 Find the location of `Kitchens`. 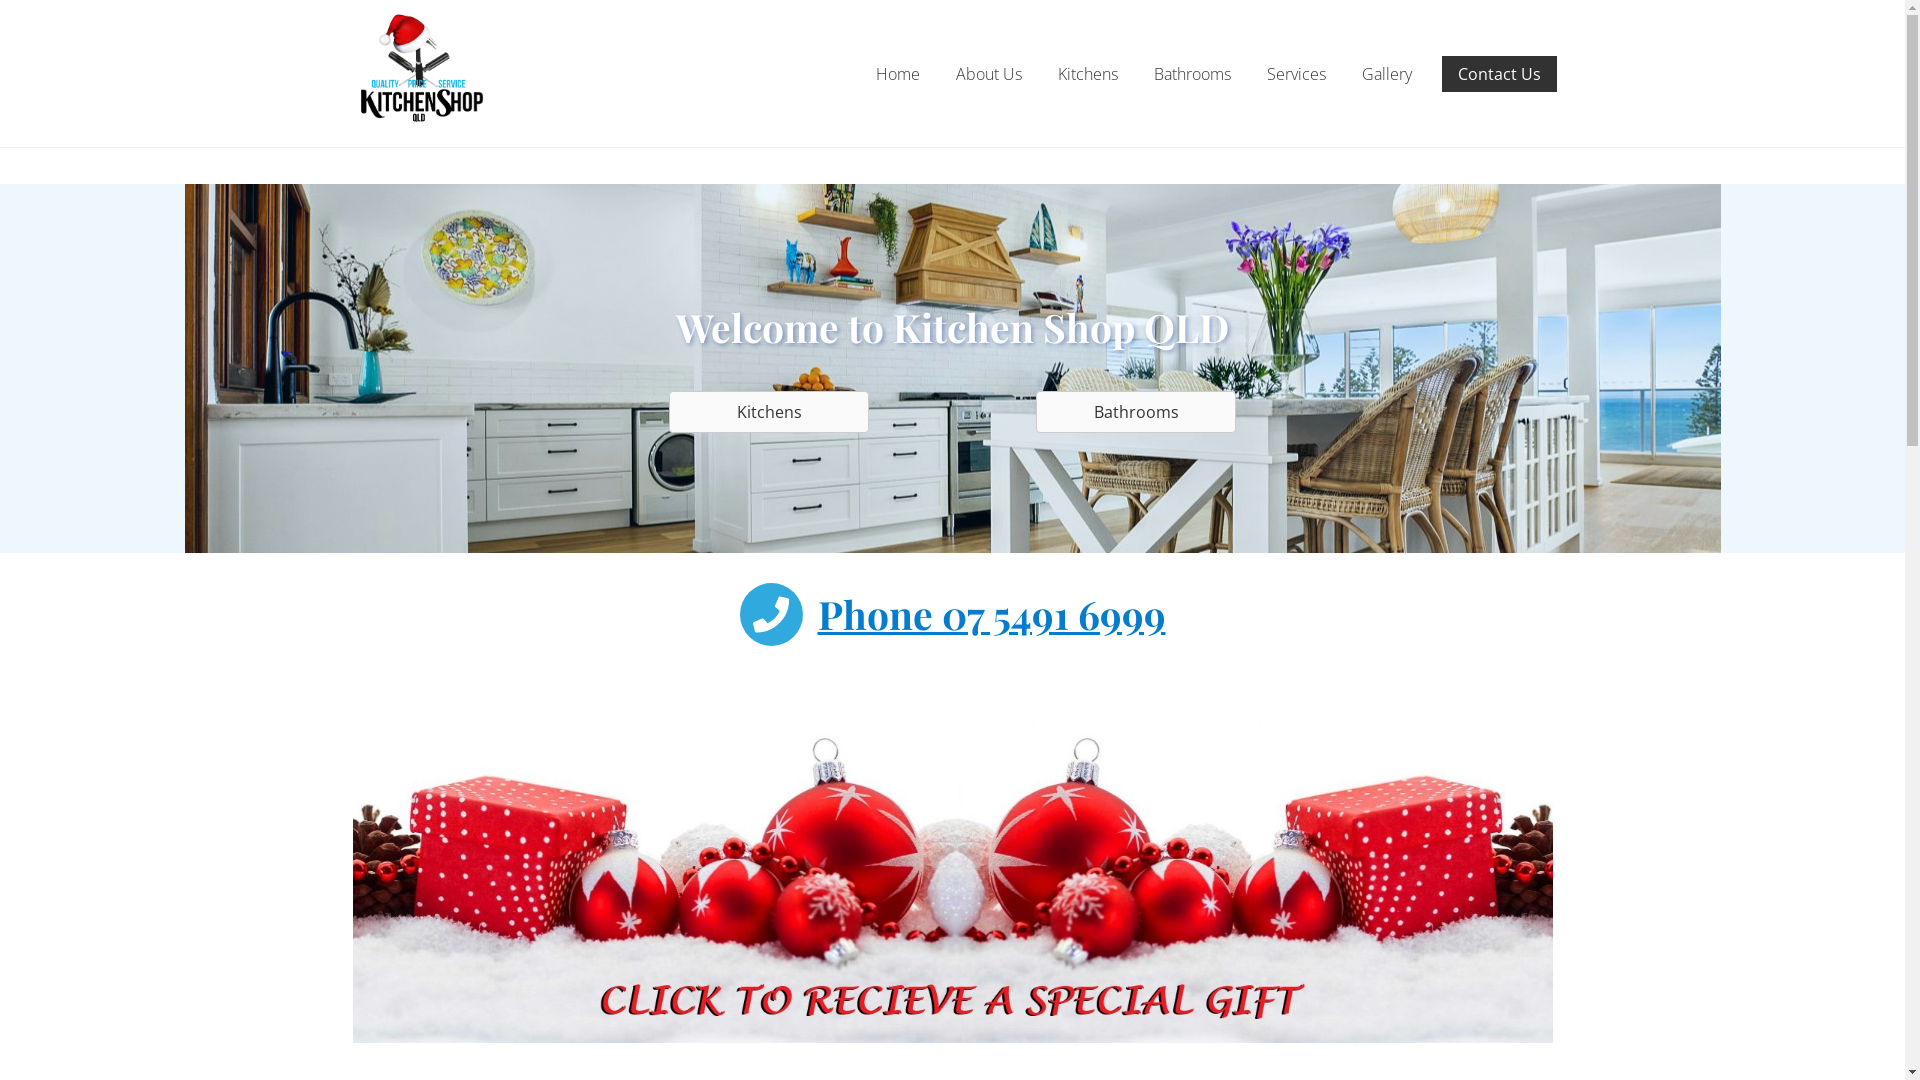

Kitchens is located at coordinates (1088, 74).